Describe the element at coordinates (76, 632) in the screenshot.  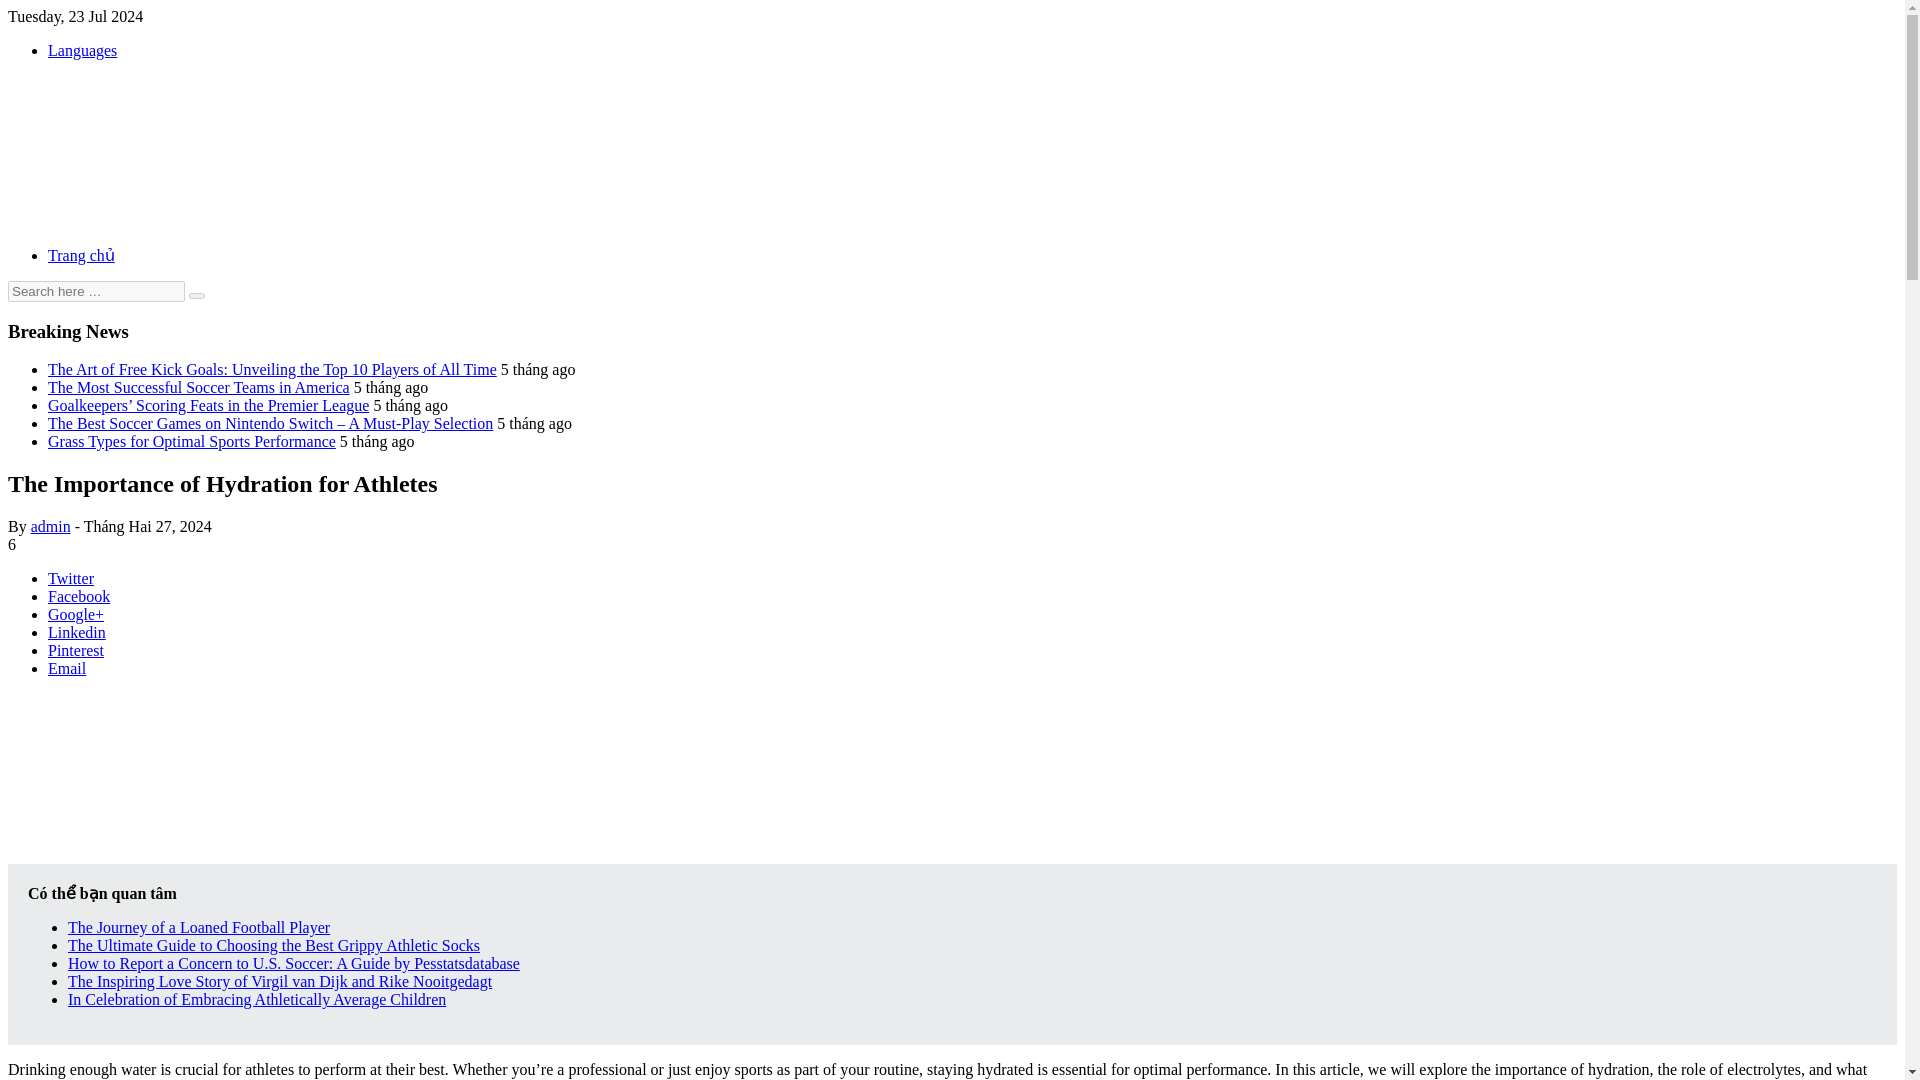
I see `Linkedin` at that location.